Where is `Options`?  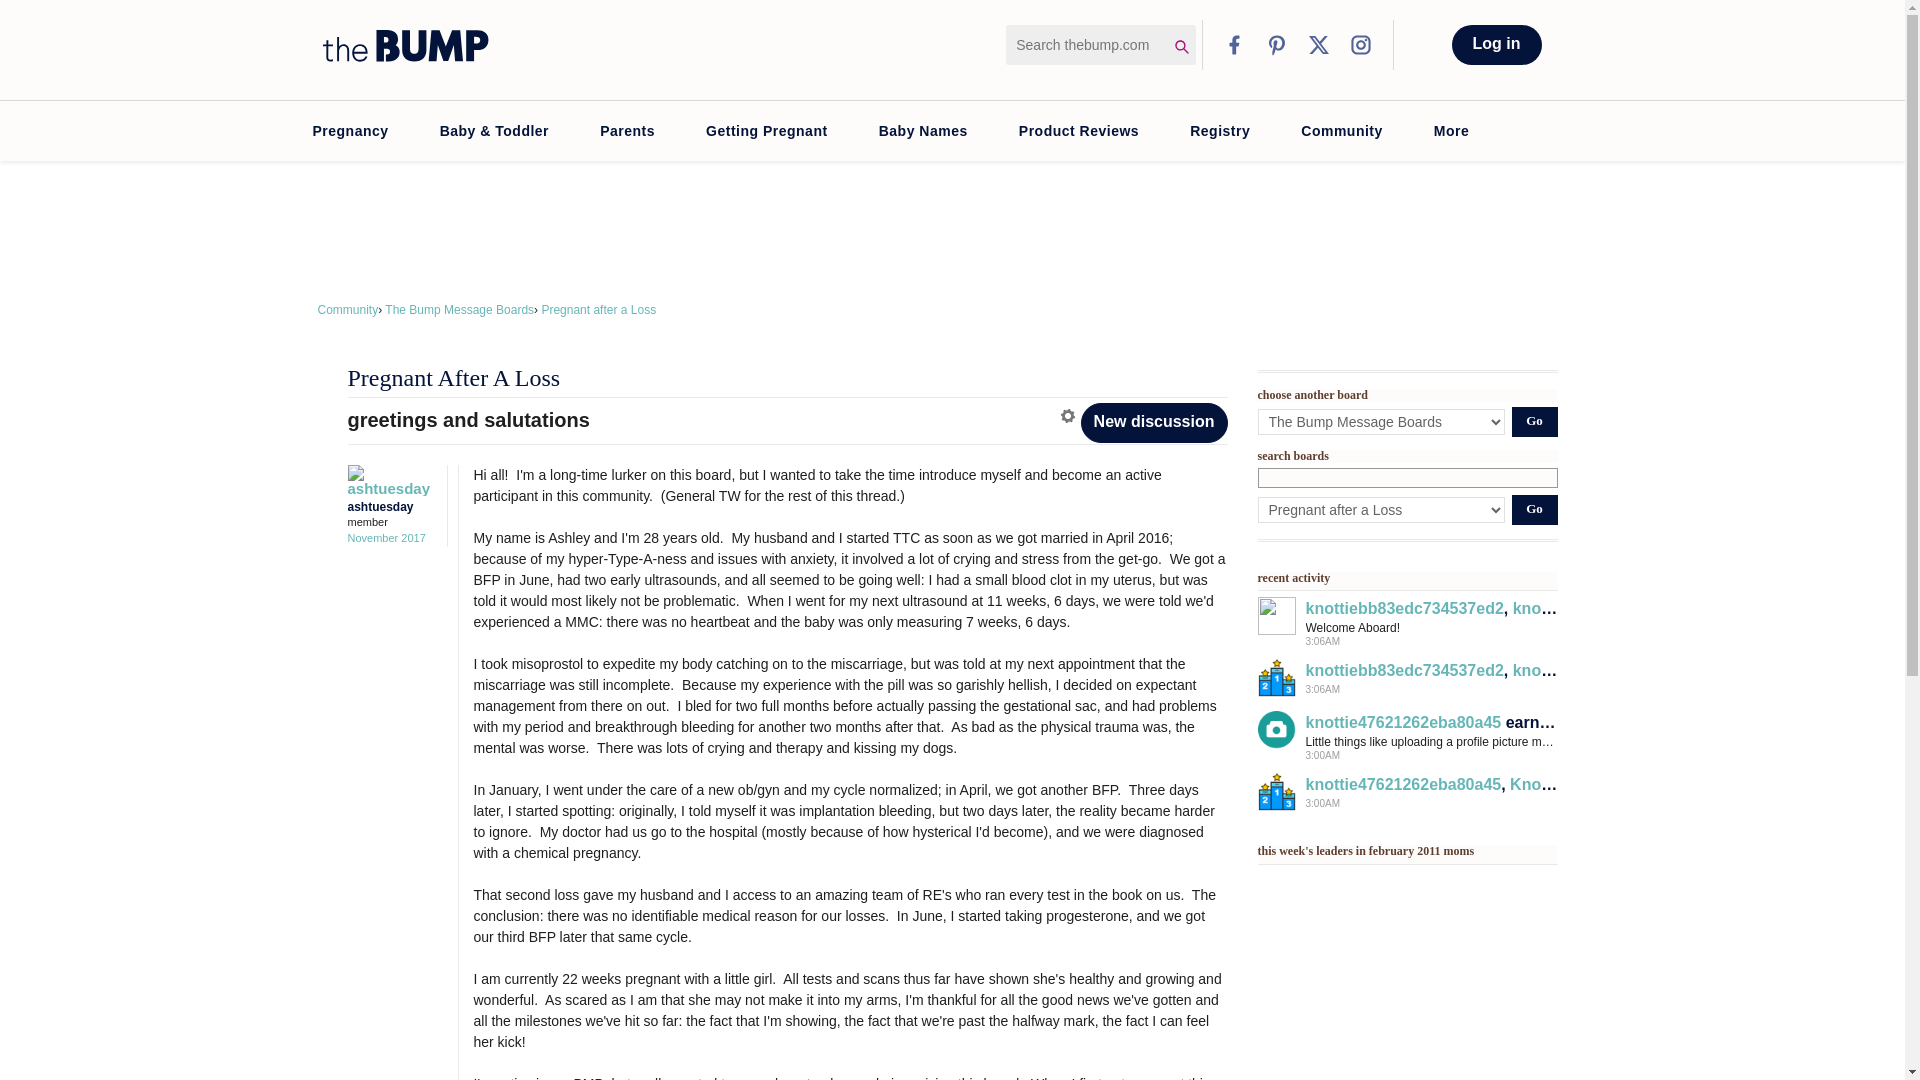
Options is located at coordinates (1070, 416).